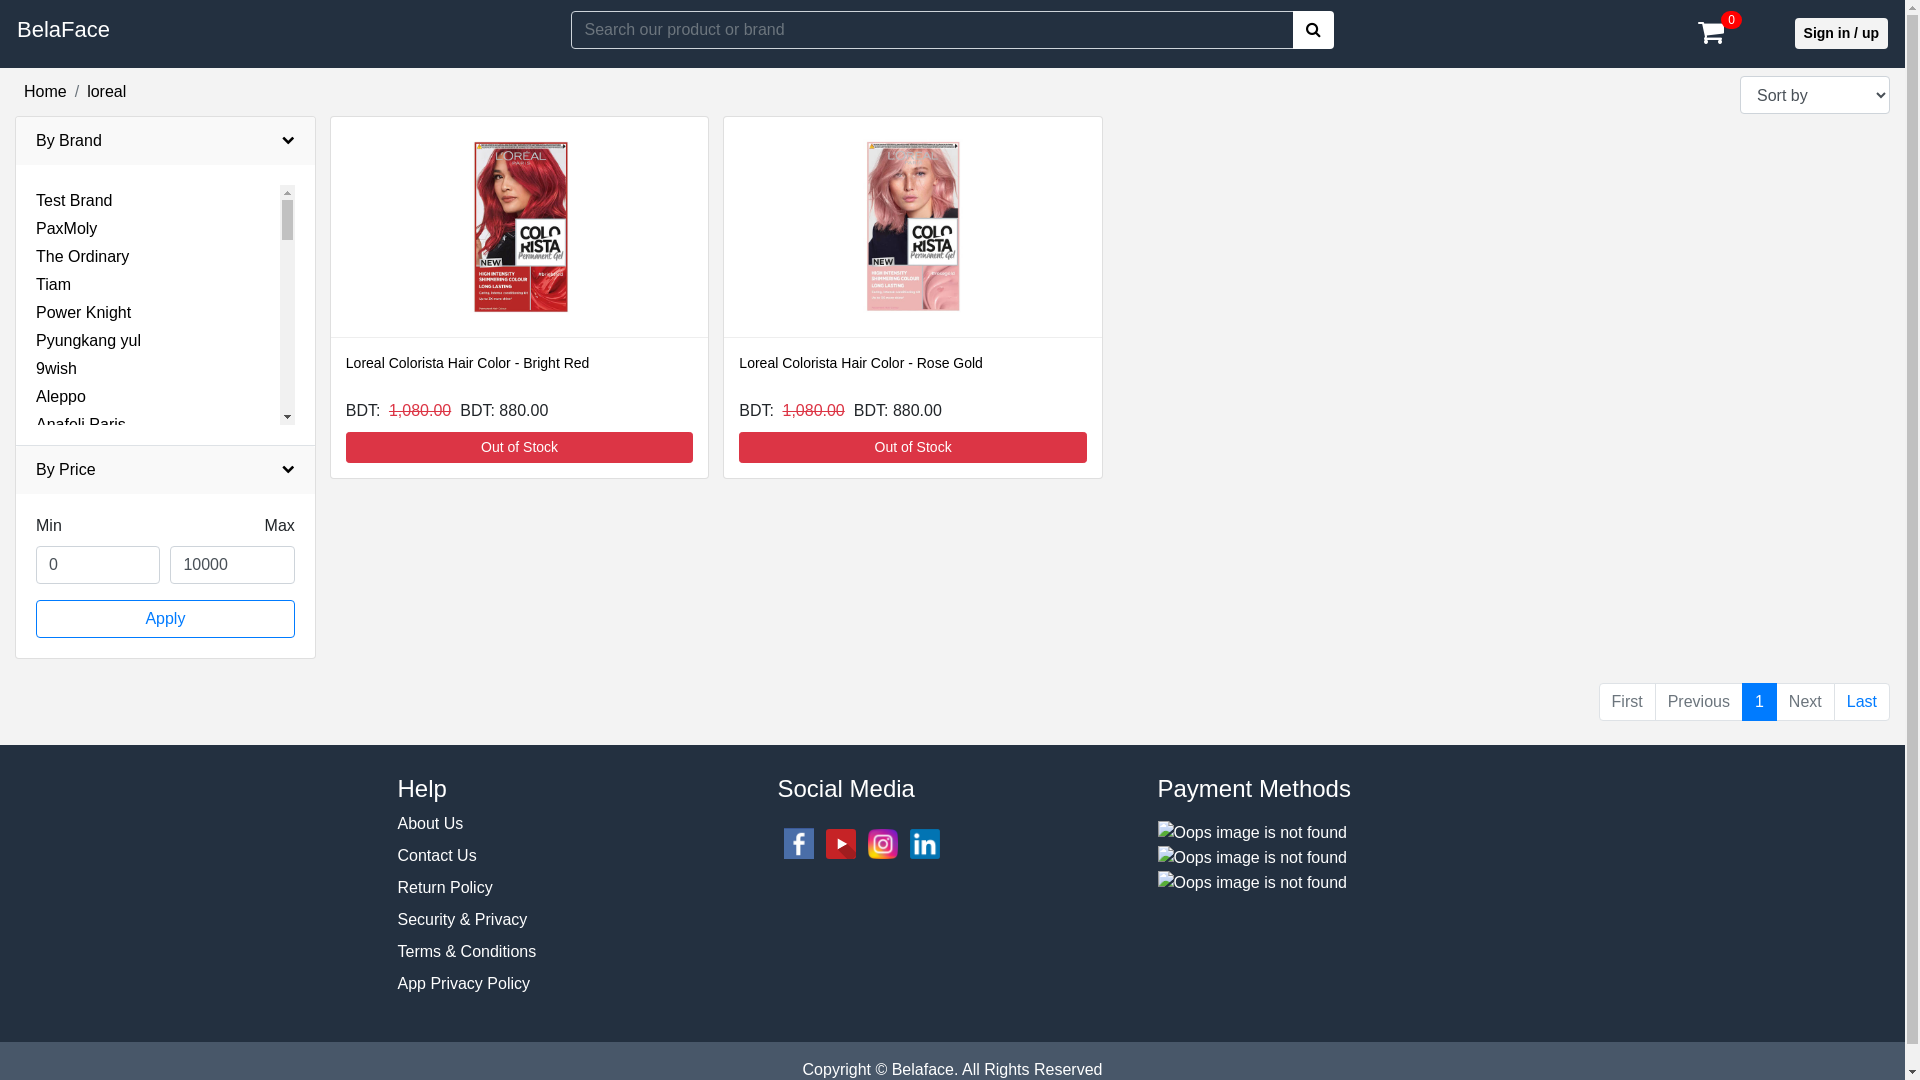 The image size is (1920, 1080). I want to click on Power Knight, so click(84, 312).